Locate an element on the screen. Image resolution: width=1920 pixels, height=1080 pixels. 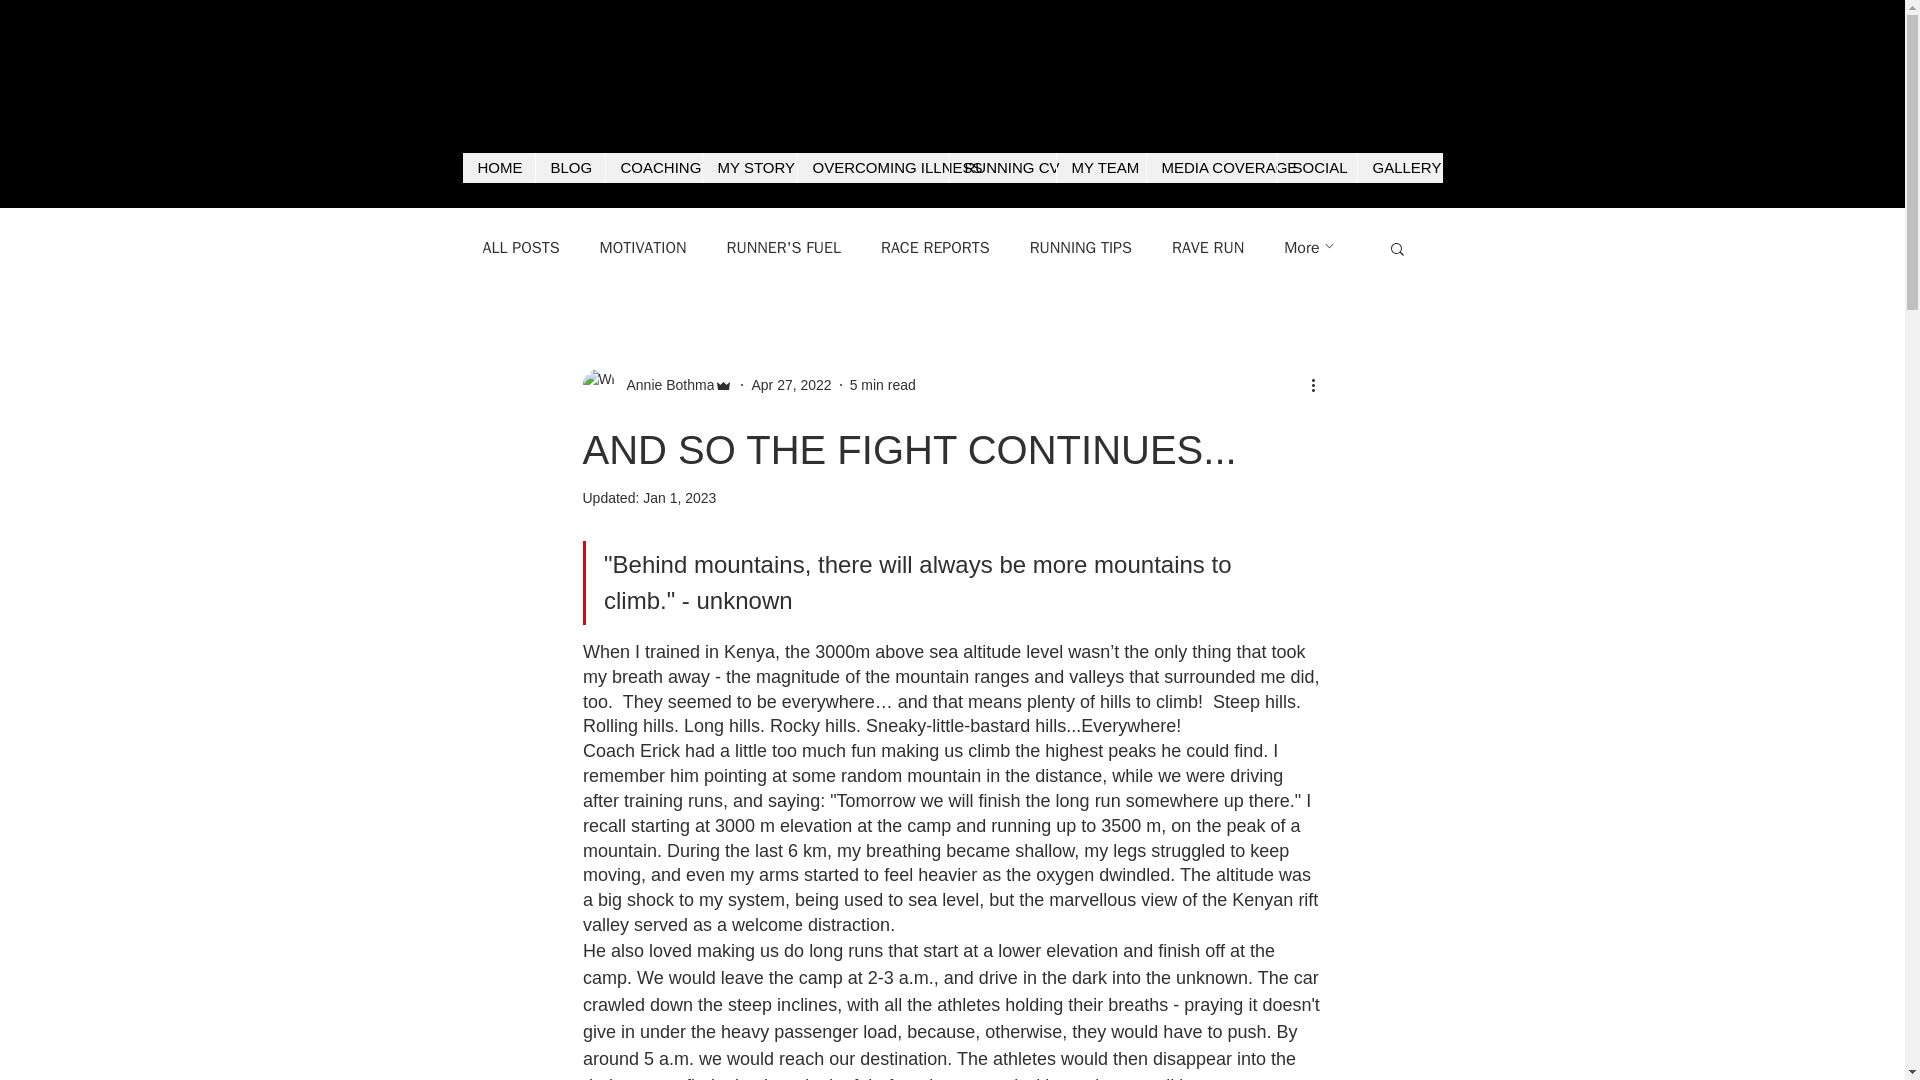
MOTIVATION is located at coordinates (643, 248).